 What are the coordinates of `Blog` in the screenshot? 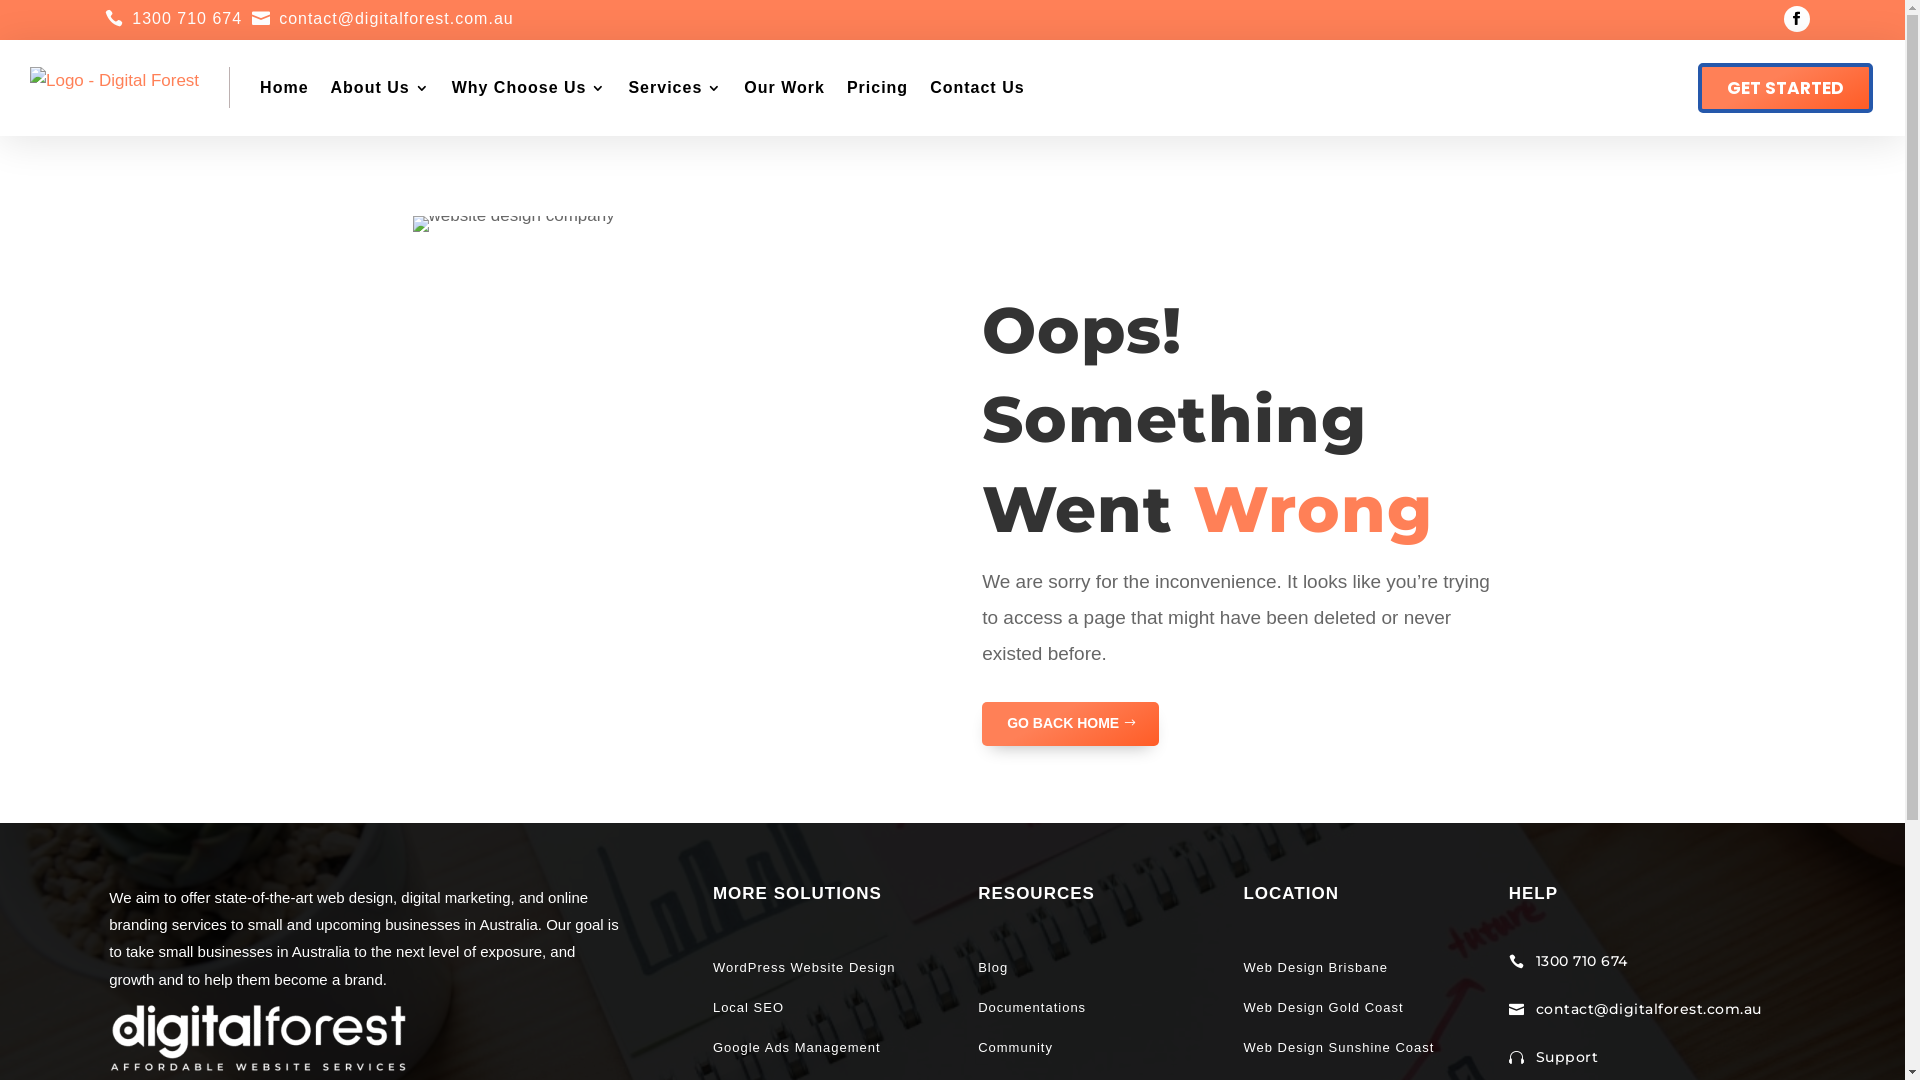 It's located at (993, 968).